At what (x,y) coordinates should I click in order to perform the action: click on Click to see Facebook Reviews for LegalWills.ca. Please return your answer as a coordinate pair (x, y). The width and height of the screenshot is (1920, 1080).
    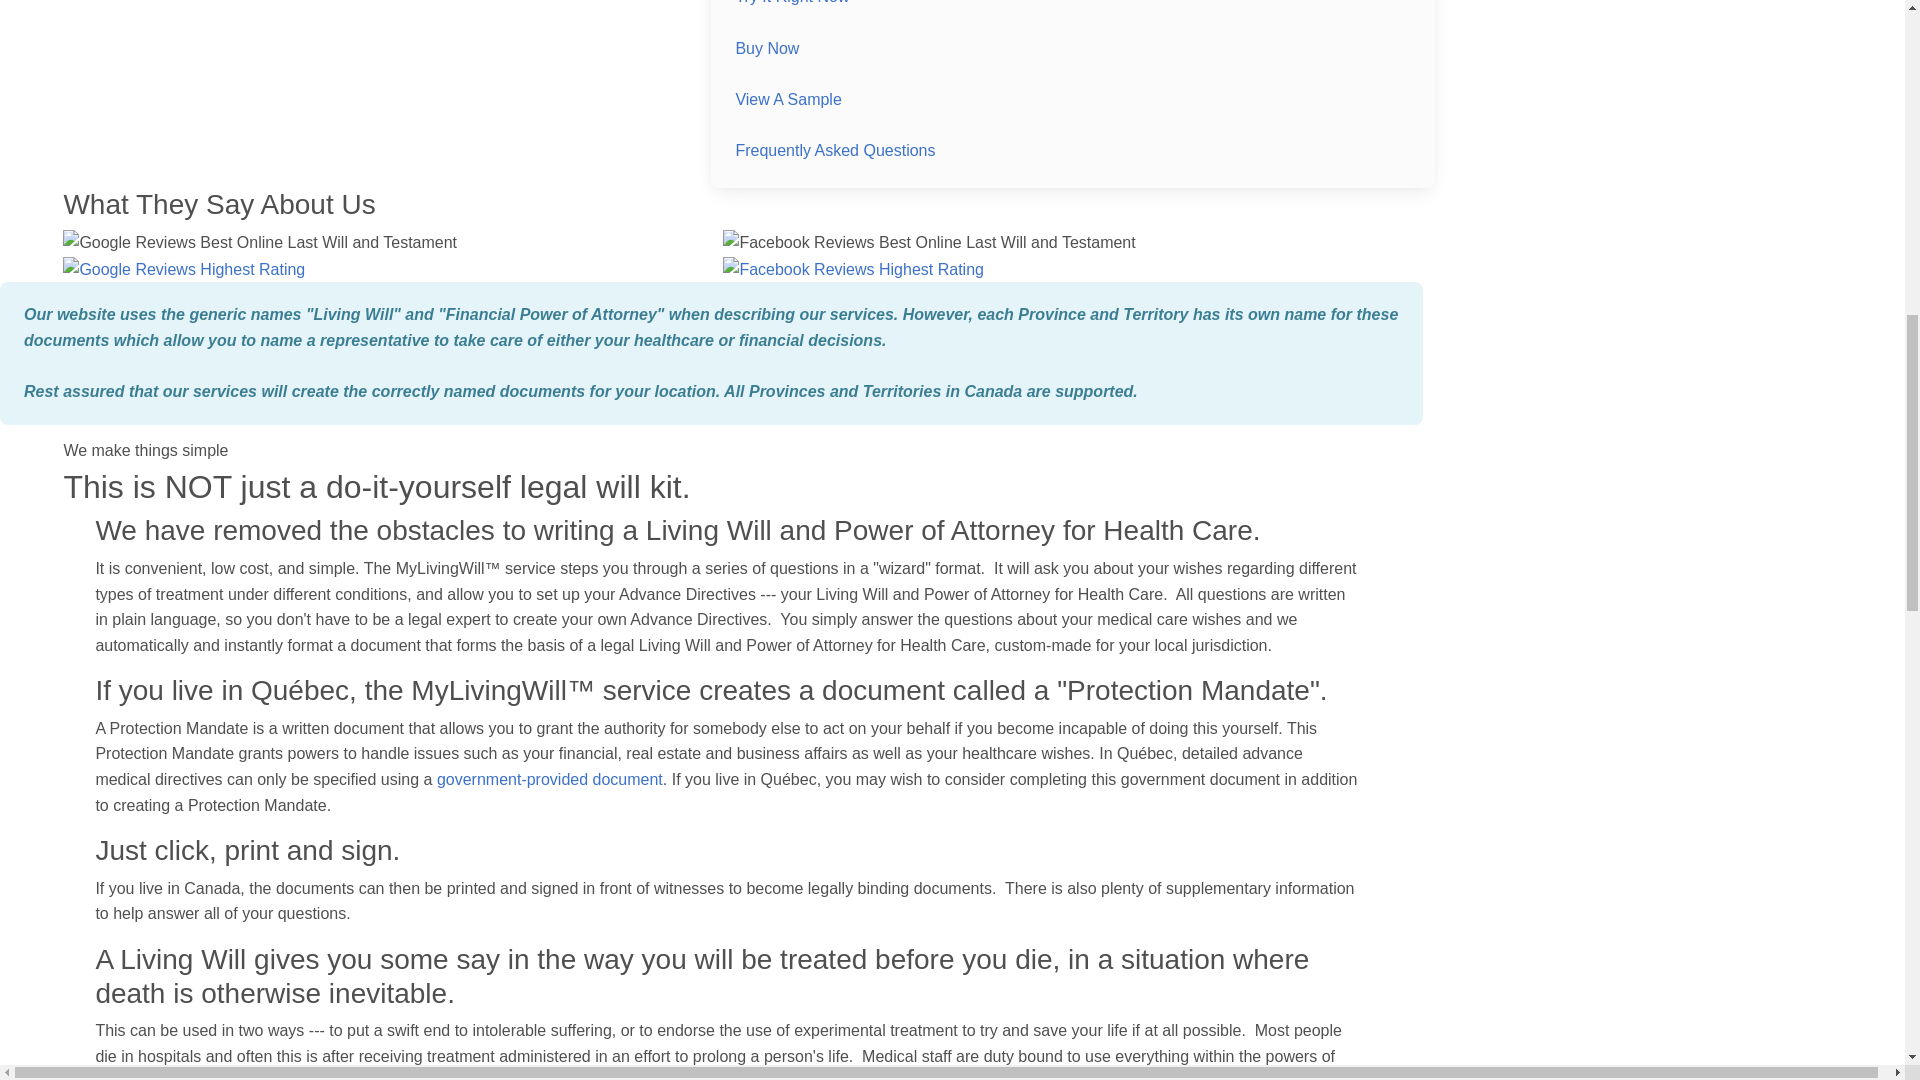
    Looking at the image, I should click on (853, 268).